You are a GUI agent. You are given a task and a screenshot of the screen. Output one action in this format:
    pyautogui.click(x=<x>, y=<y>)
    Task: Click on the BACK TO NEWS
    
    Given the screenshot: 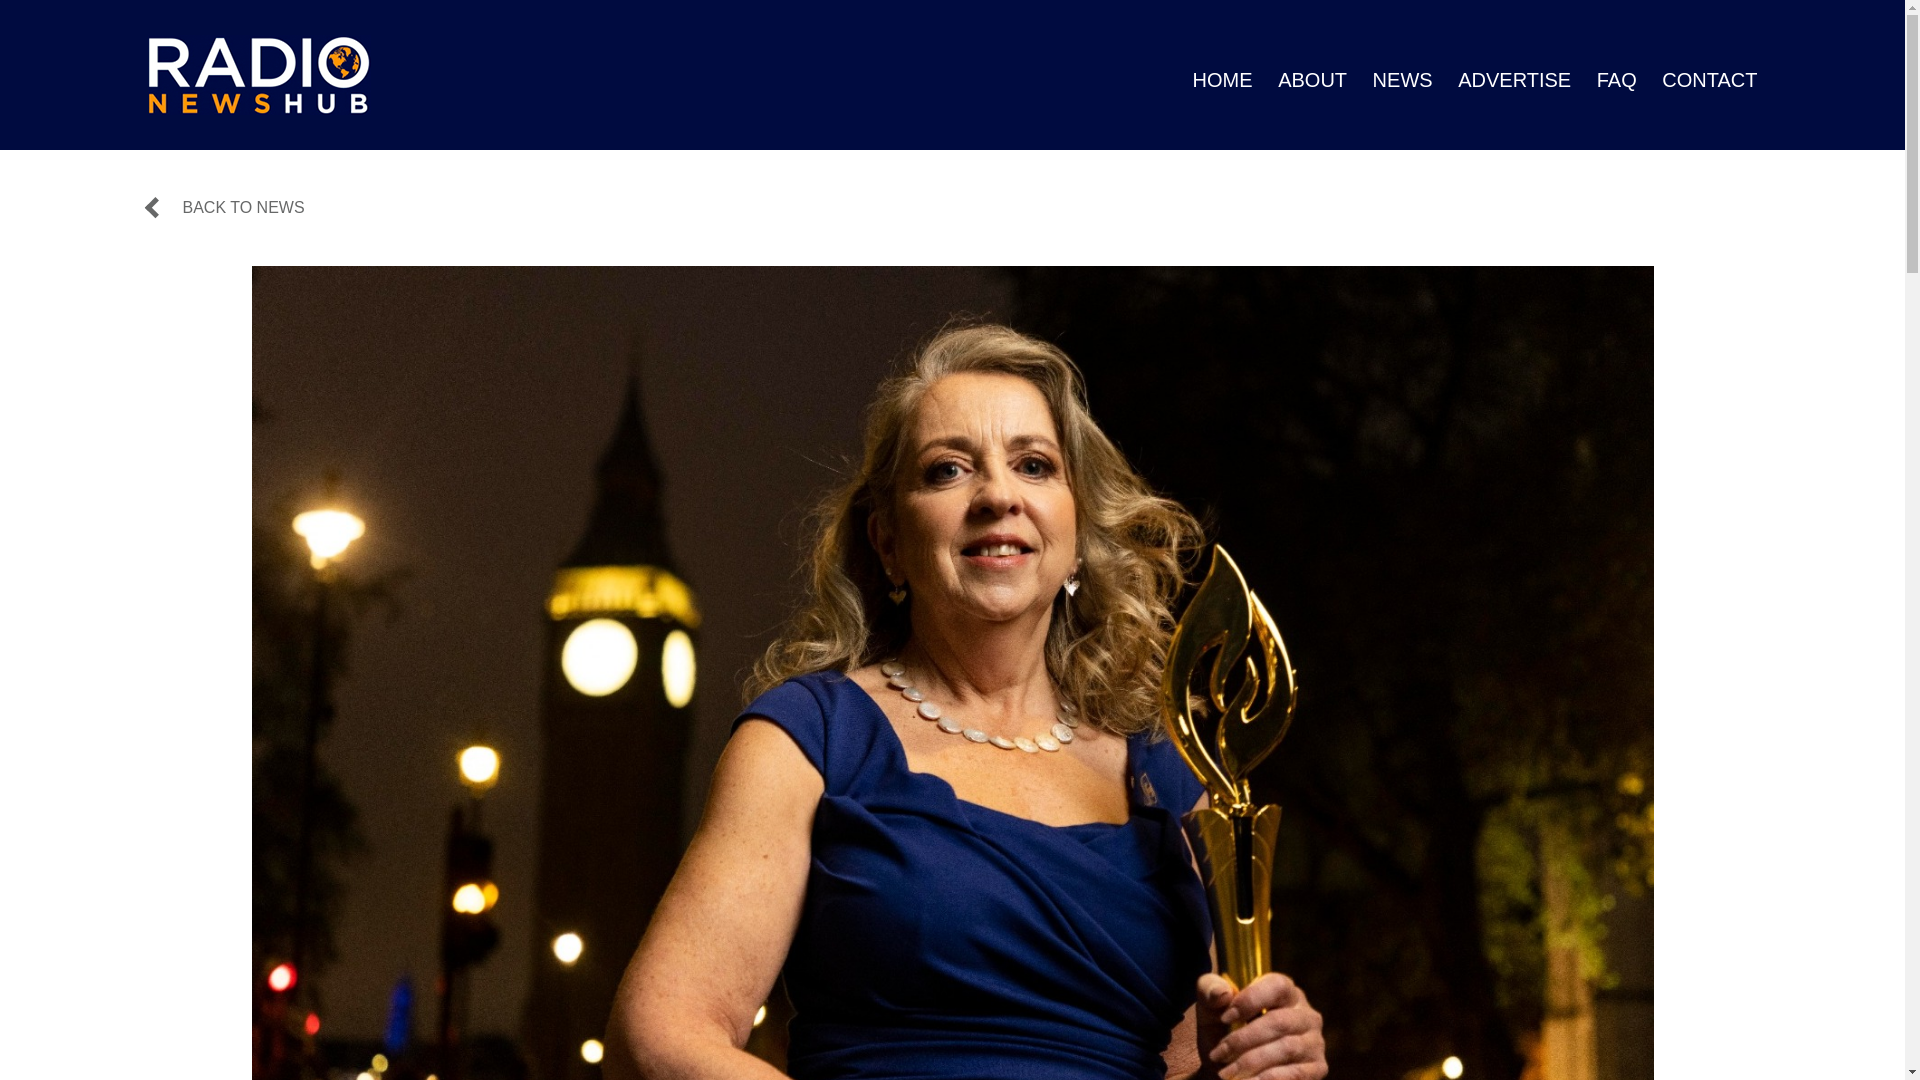 What is the action you would take?
    pyautogui.click(x=226, y=208)
    